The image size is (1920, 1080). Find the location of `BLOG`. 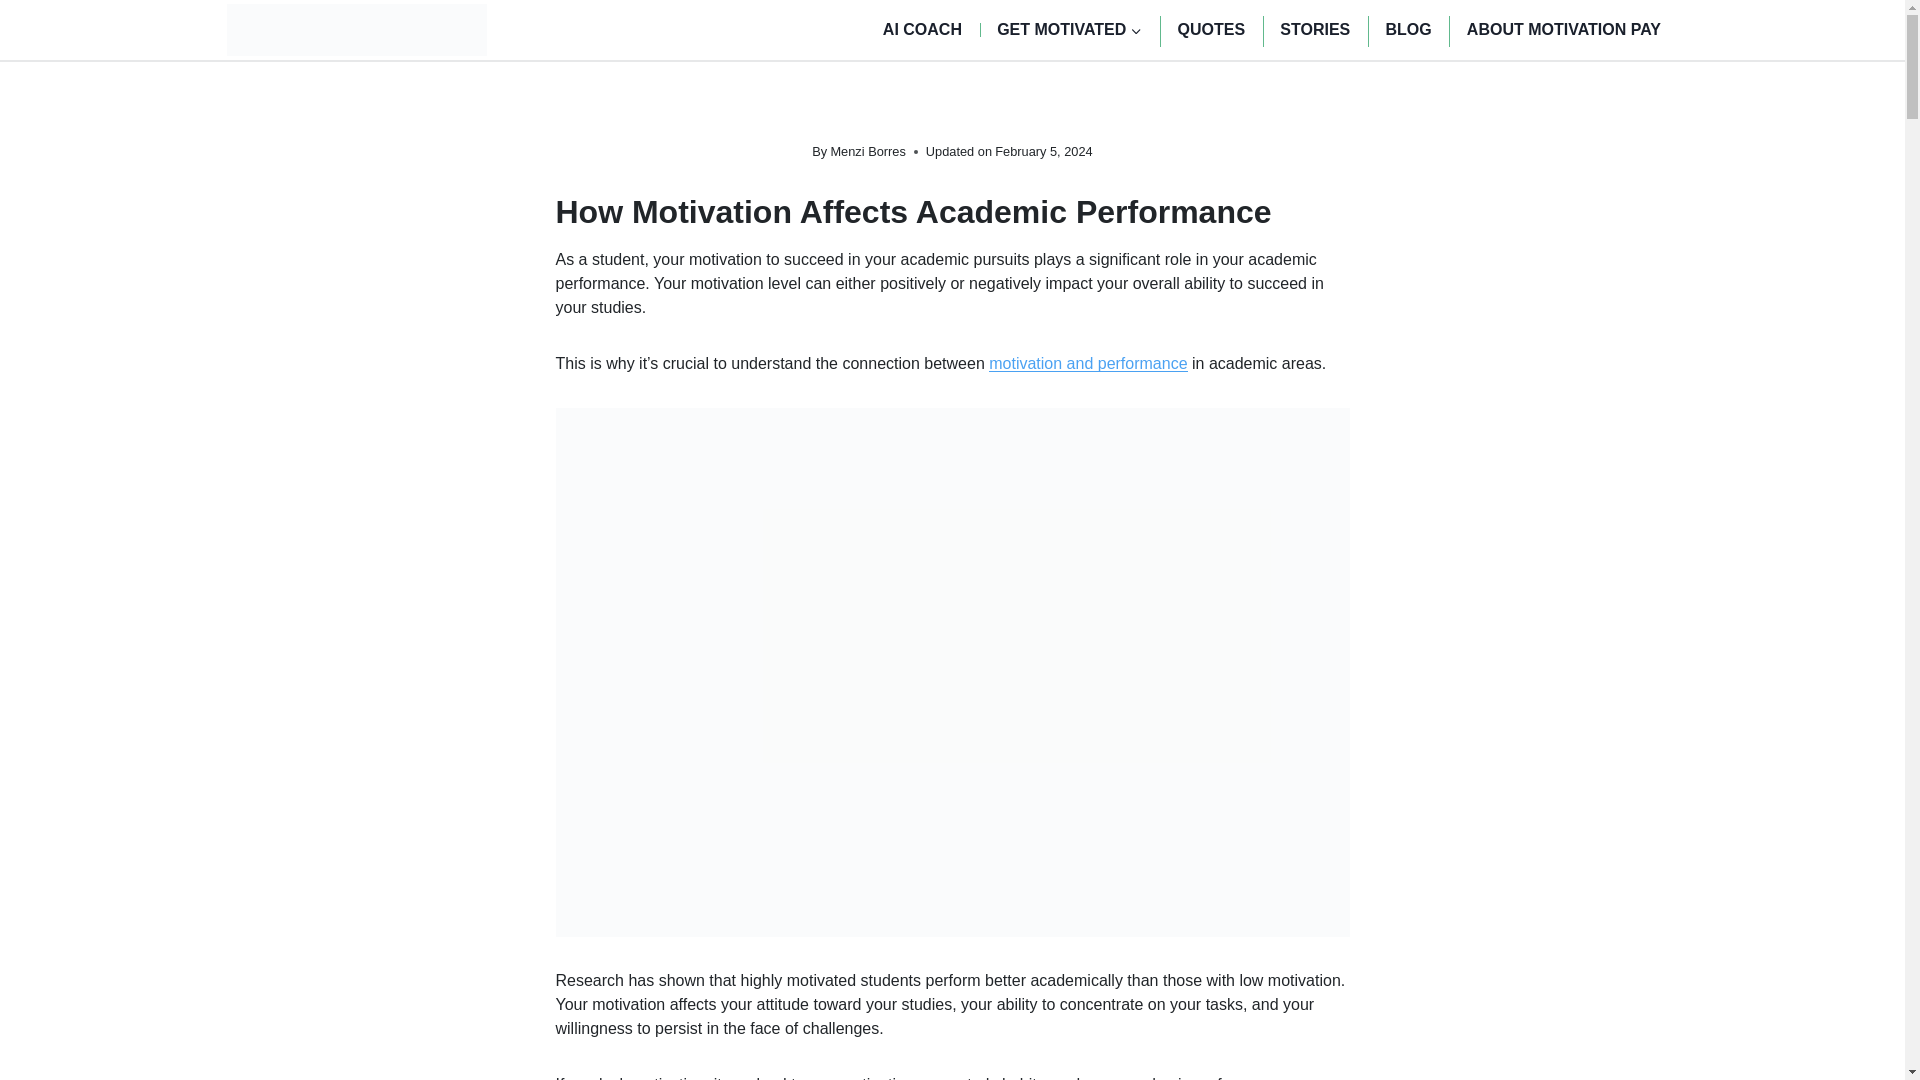

BLOG is located at coordinates (1408, 30).